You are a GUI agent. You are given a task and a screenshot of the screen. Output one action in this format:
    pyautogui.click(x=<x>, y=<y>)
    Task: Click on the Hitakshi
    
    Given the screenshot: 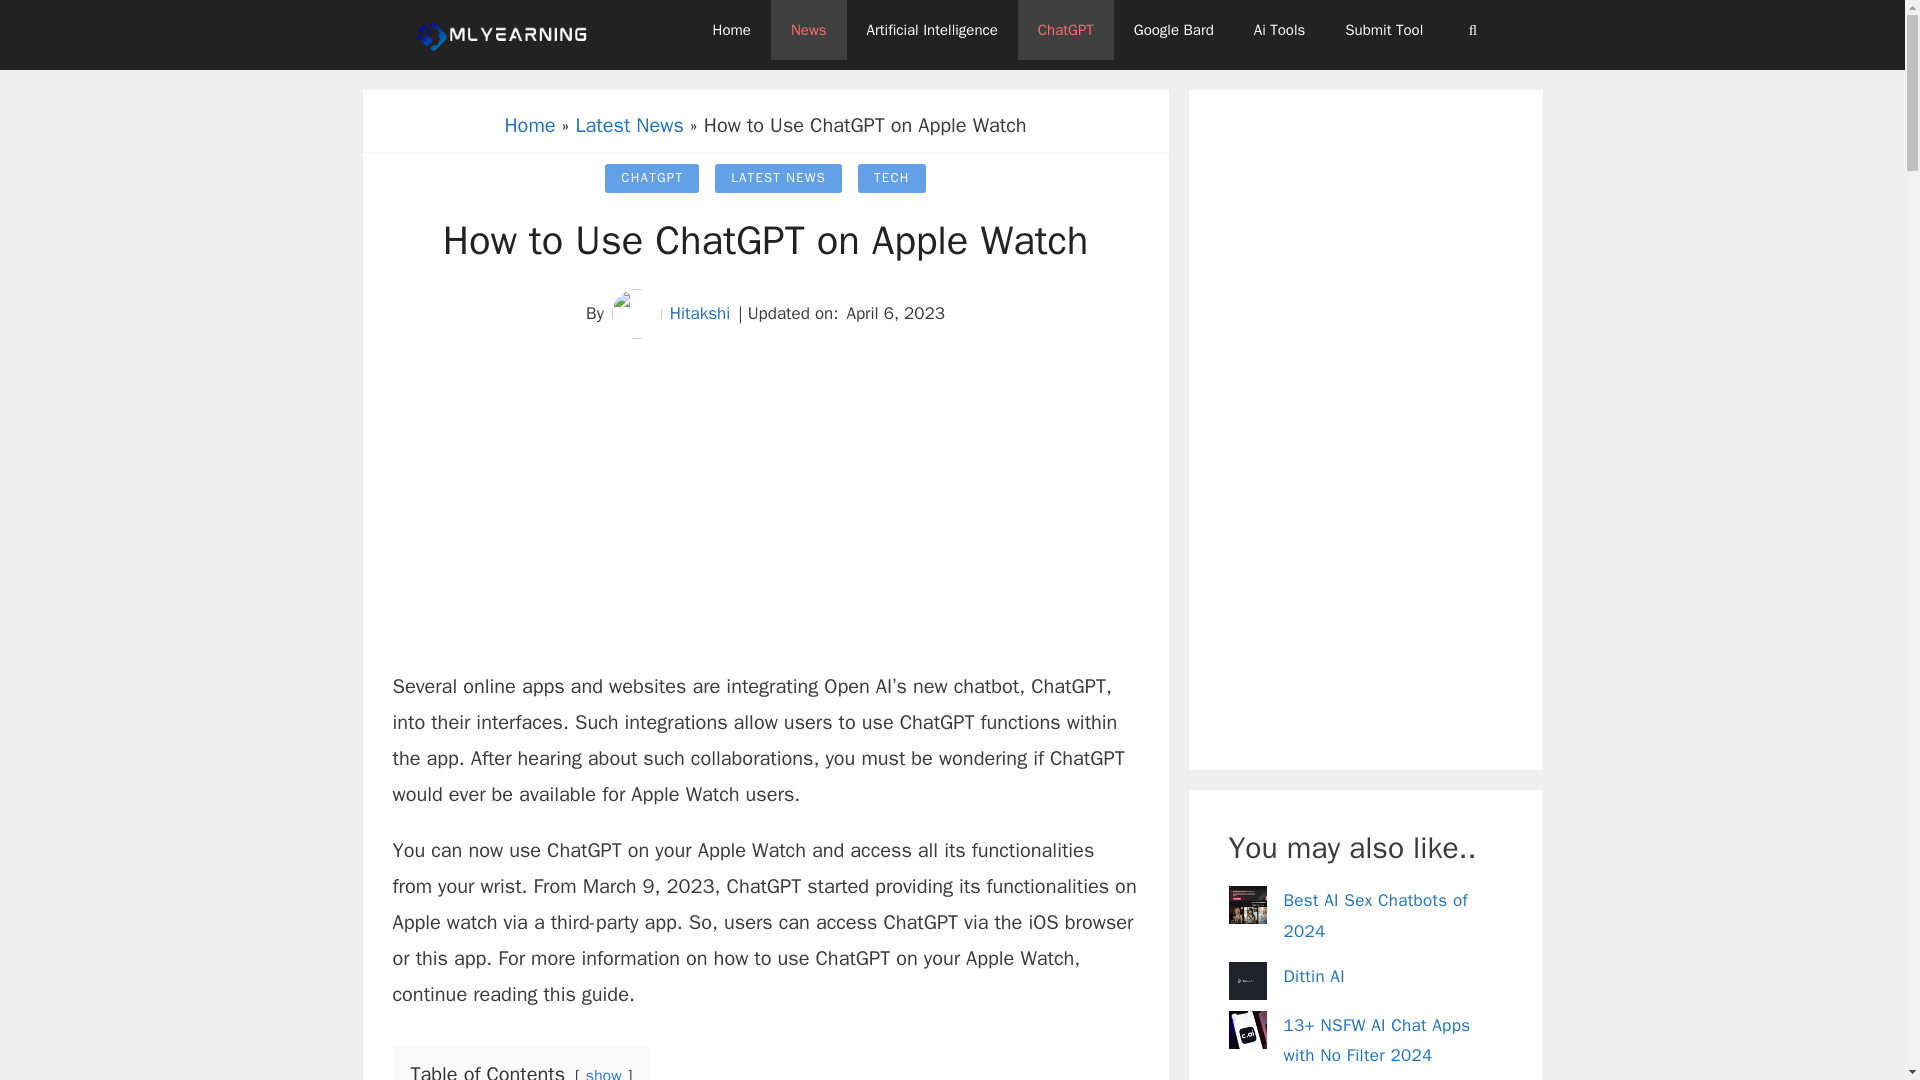 What is the action you would take?
    pyautogui.click(x=700, y=312)
    